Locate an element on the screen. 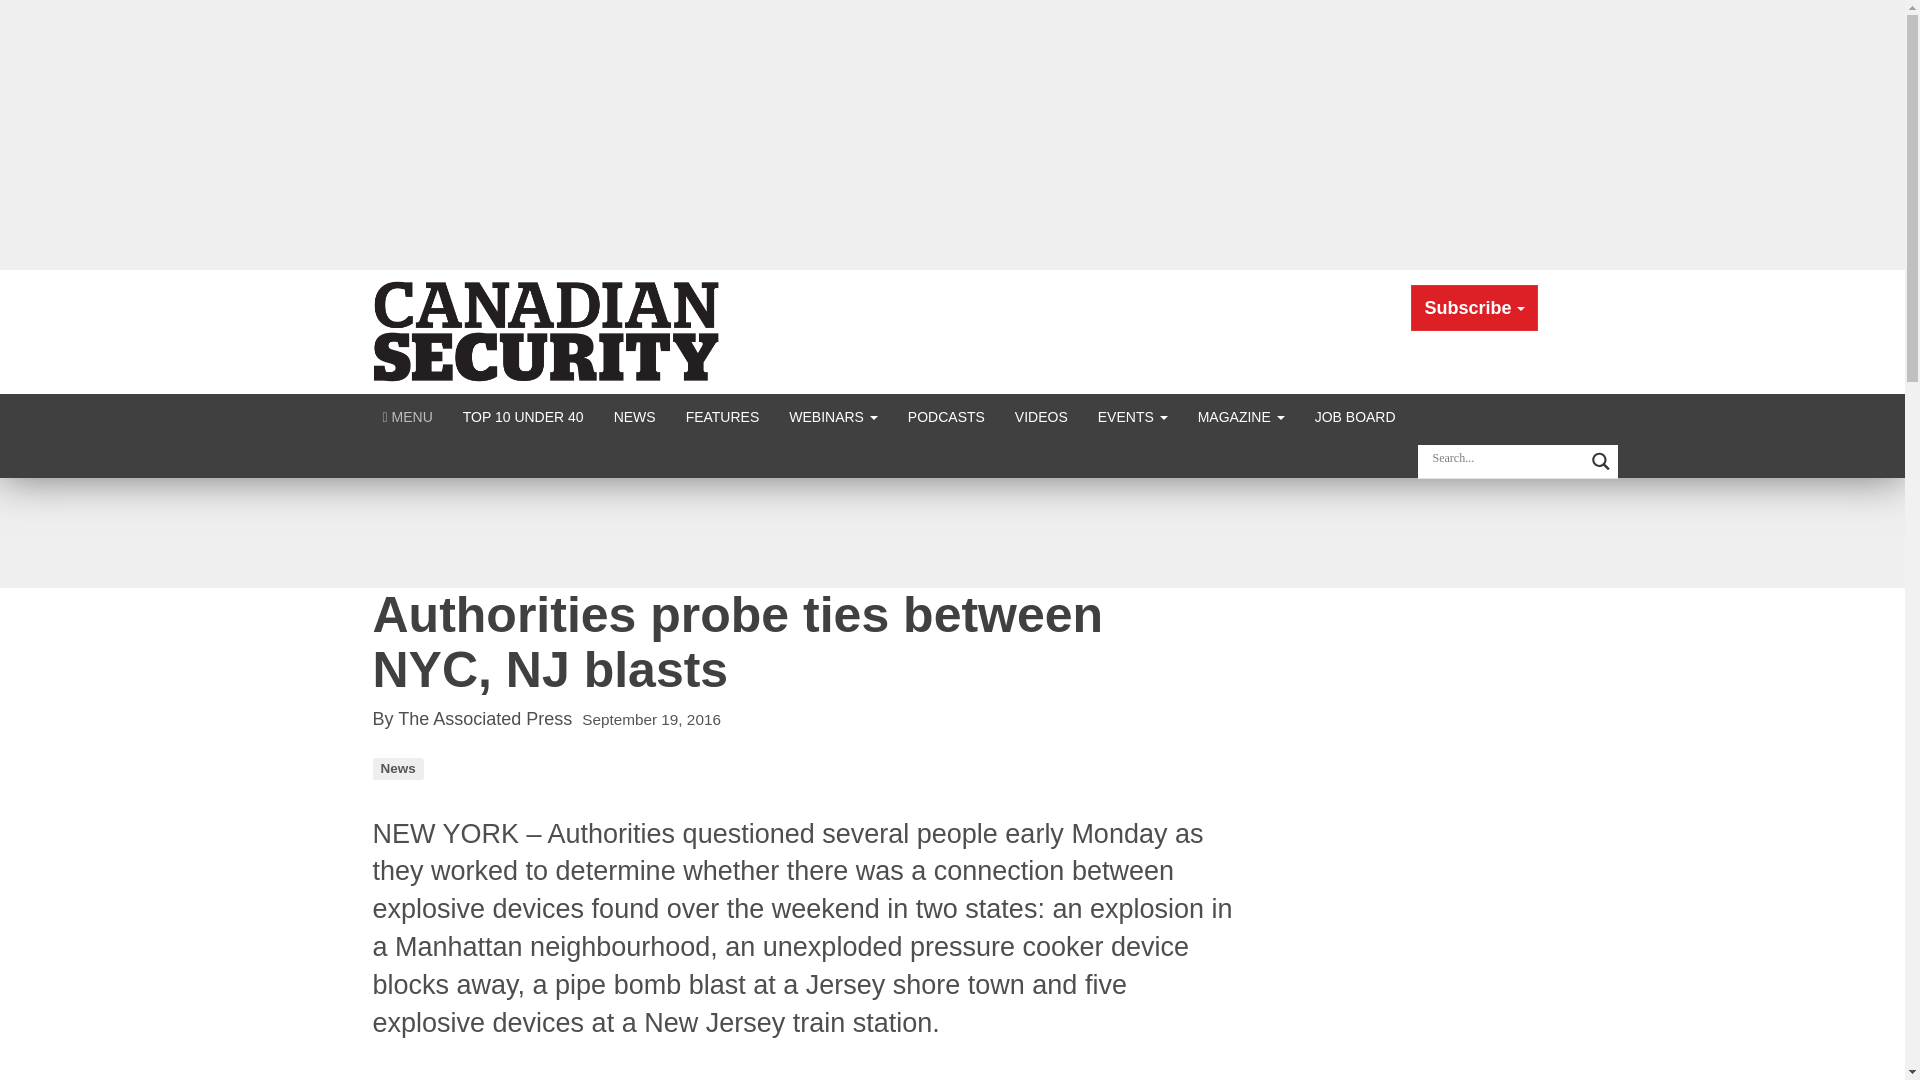  PODCASTS is located at coordinates (946, 416).